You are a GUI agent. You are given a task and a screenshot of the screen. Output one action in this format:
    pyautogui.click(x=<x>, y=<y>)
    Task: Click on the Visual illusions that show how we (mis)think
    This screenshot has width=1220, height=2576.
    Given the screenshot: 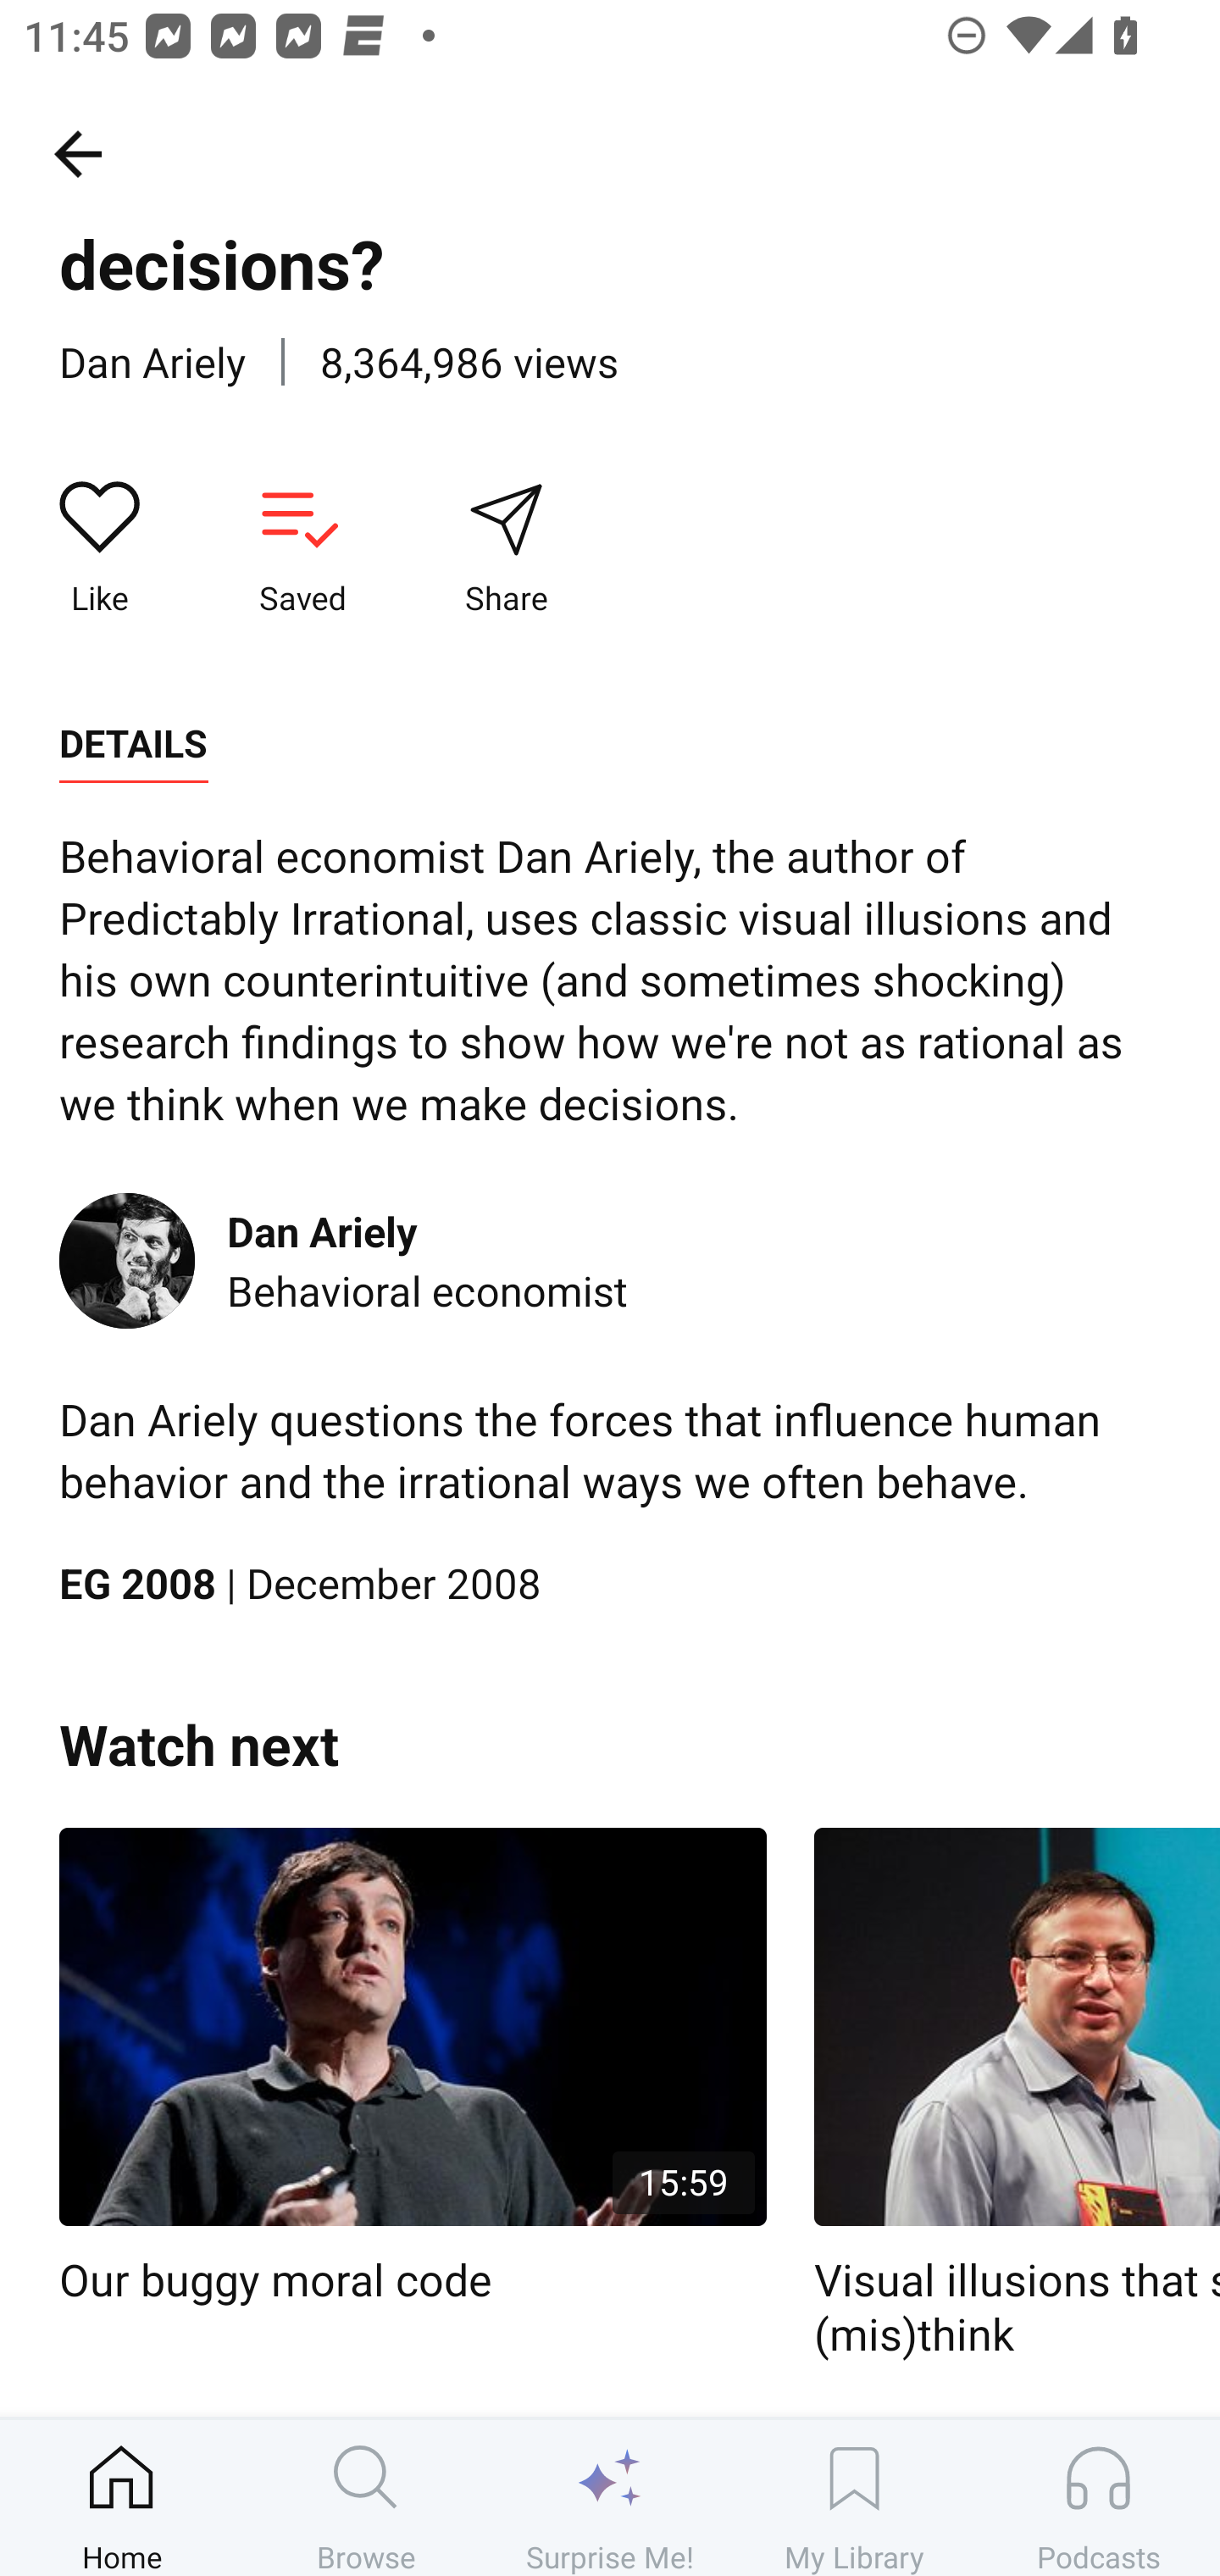 What is the action you would take?
    pyautogui.click(x=1017, y=2095)
    